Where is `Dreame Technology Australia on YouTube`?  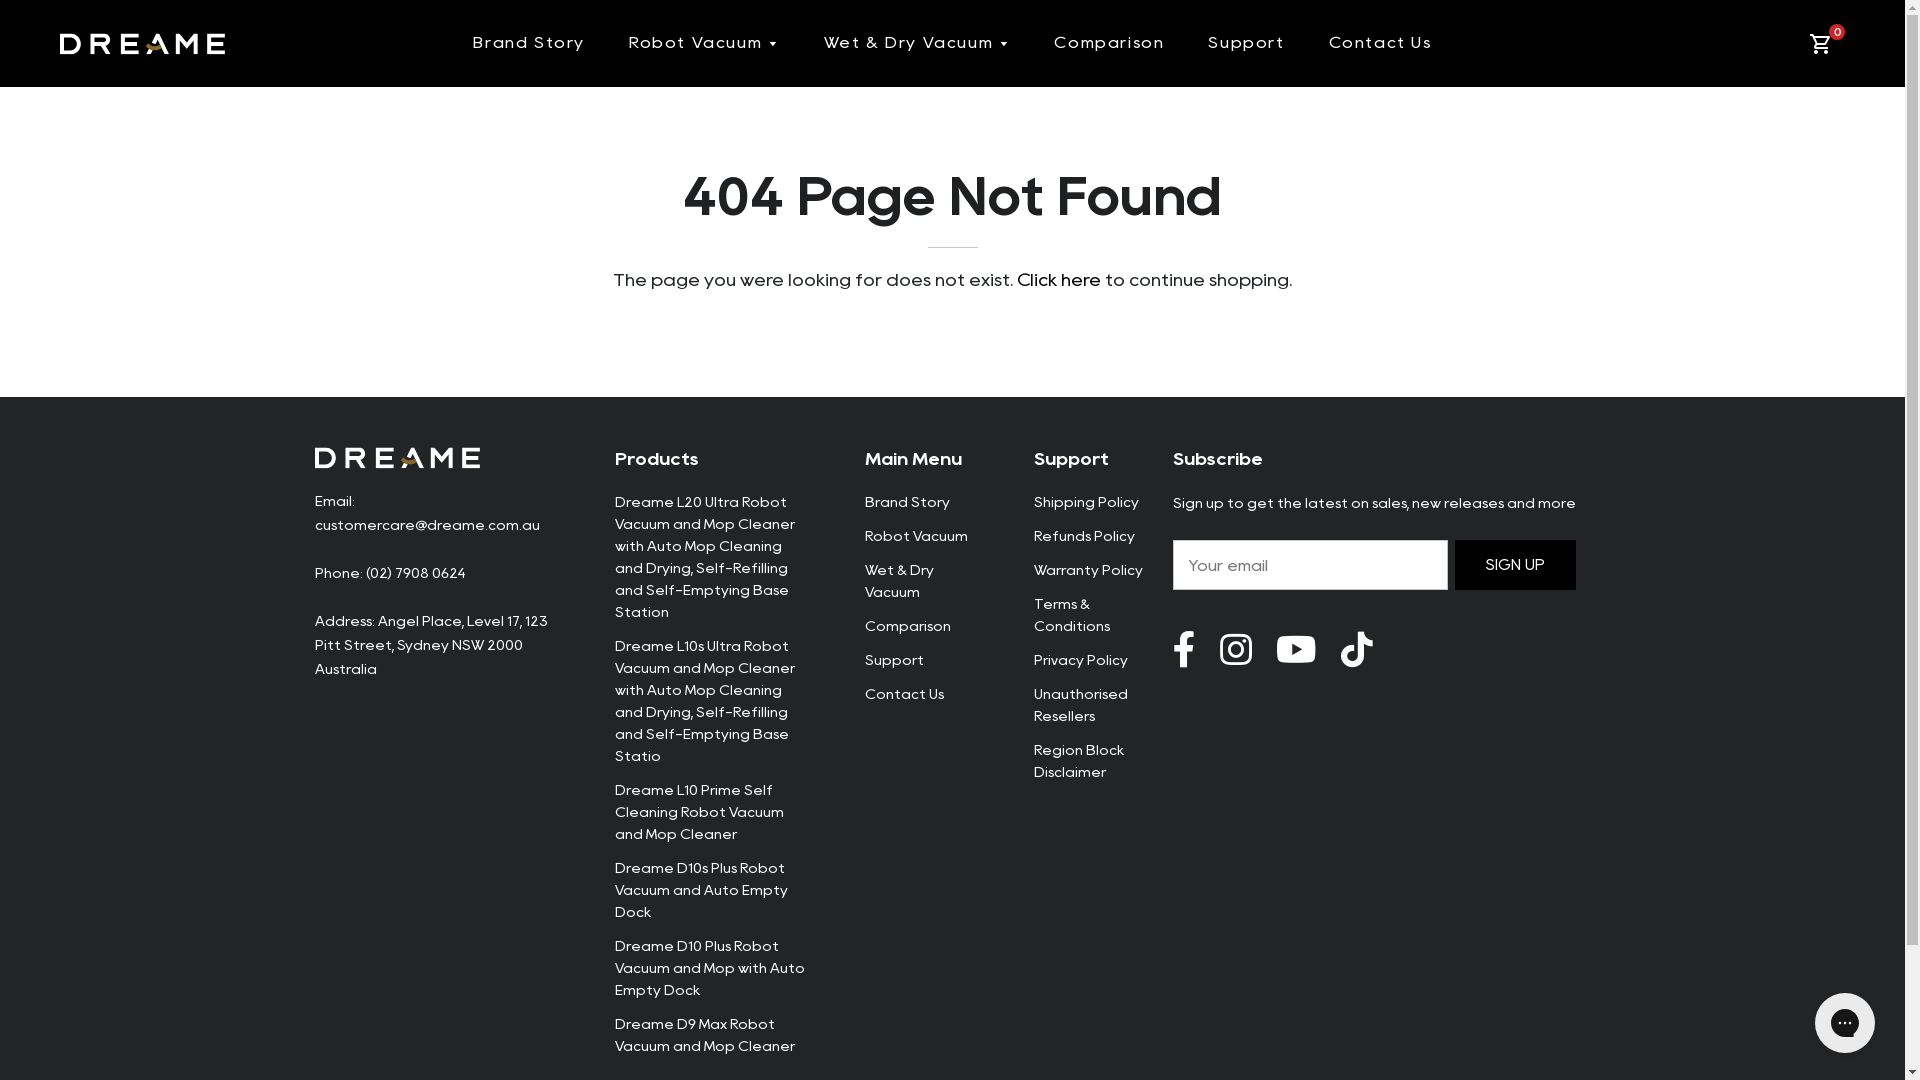
Dreame Technology Australia on YouTube is located at coordinates (1296, 650).